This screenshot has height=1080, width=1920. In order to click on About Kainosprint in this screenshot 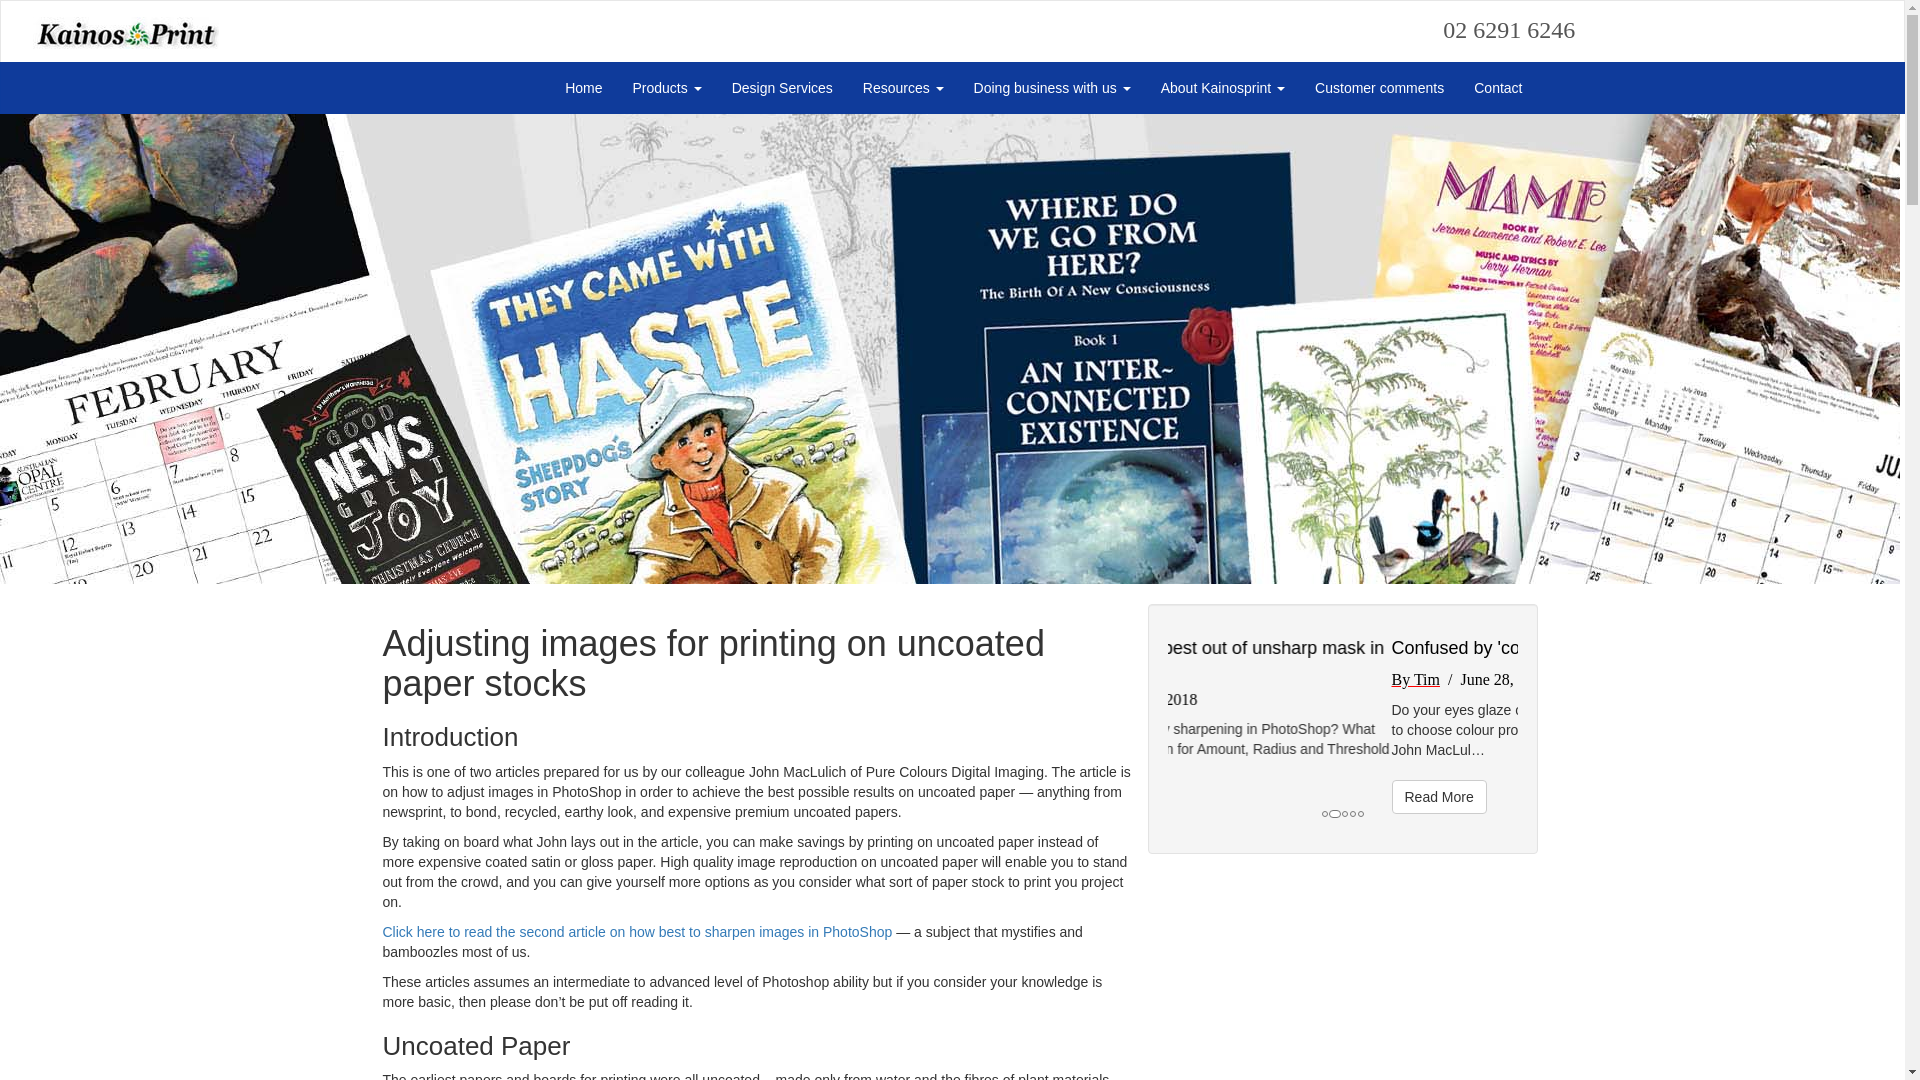, I will do `click(1223, 88)`.